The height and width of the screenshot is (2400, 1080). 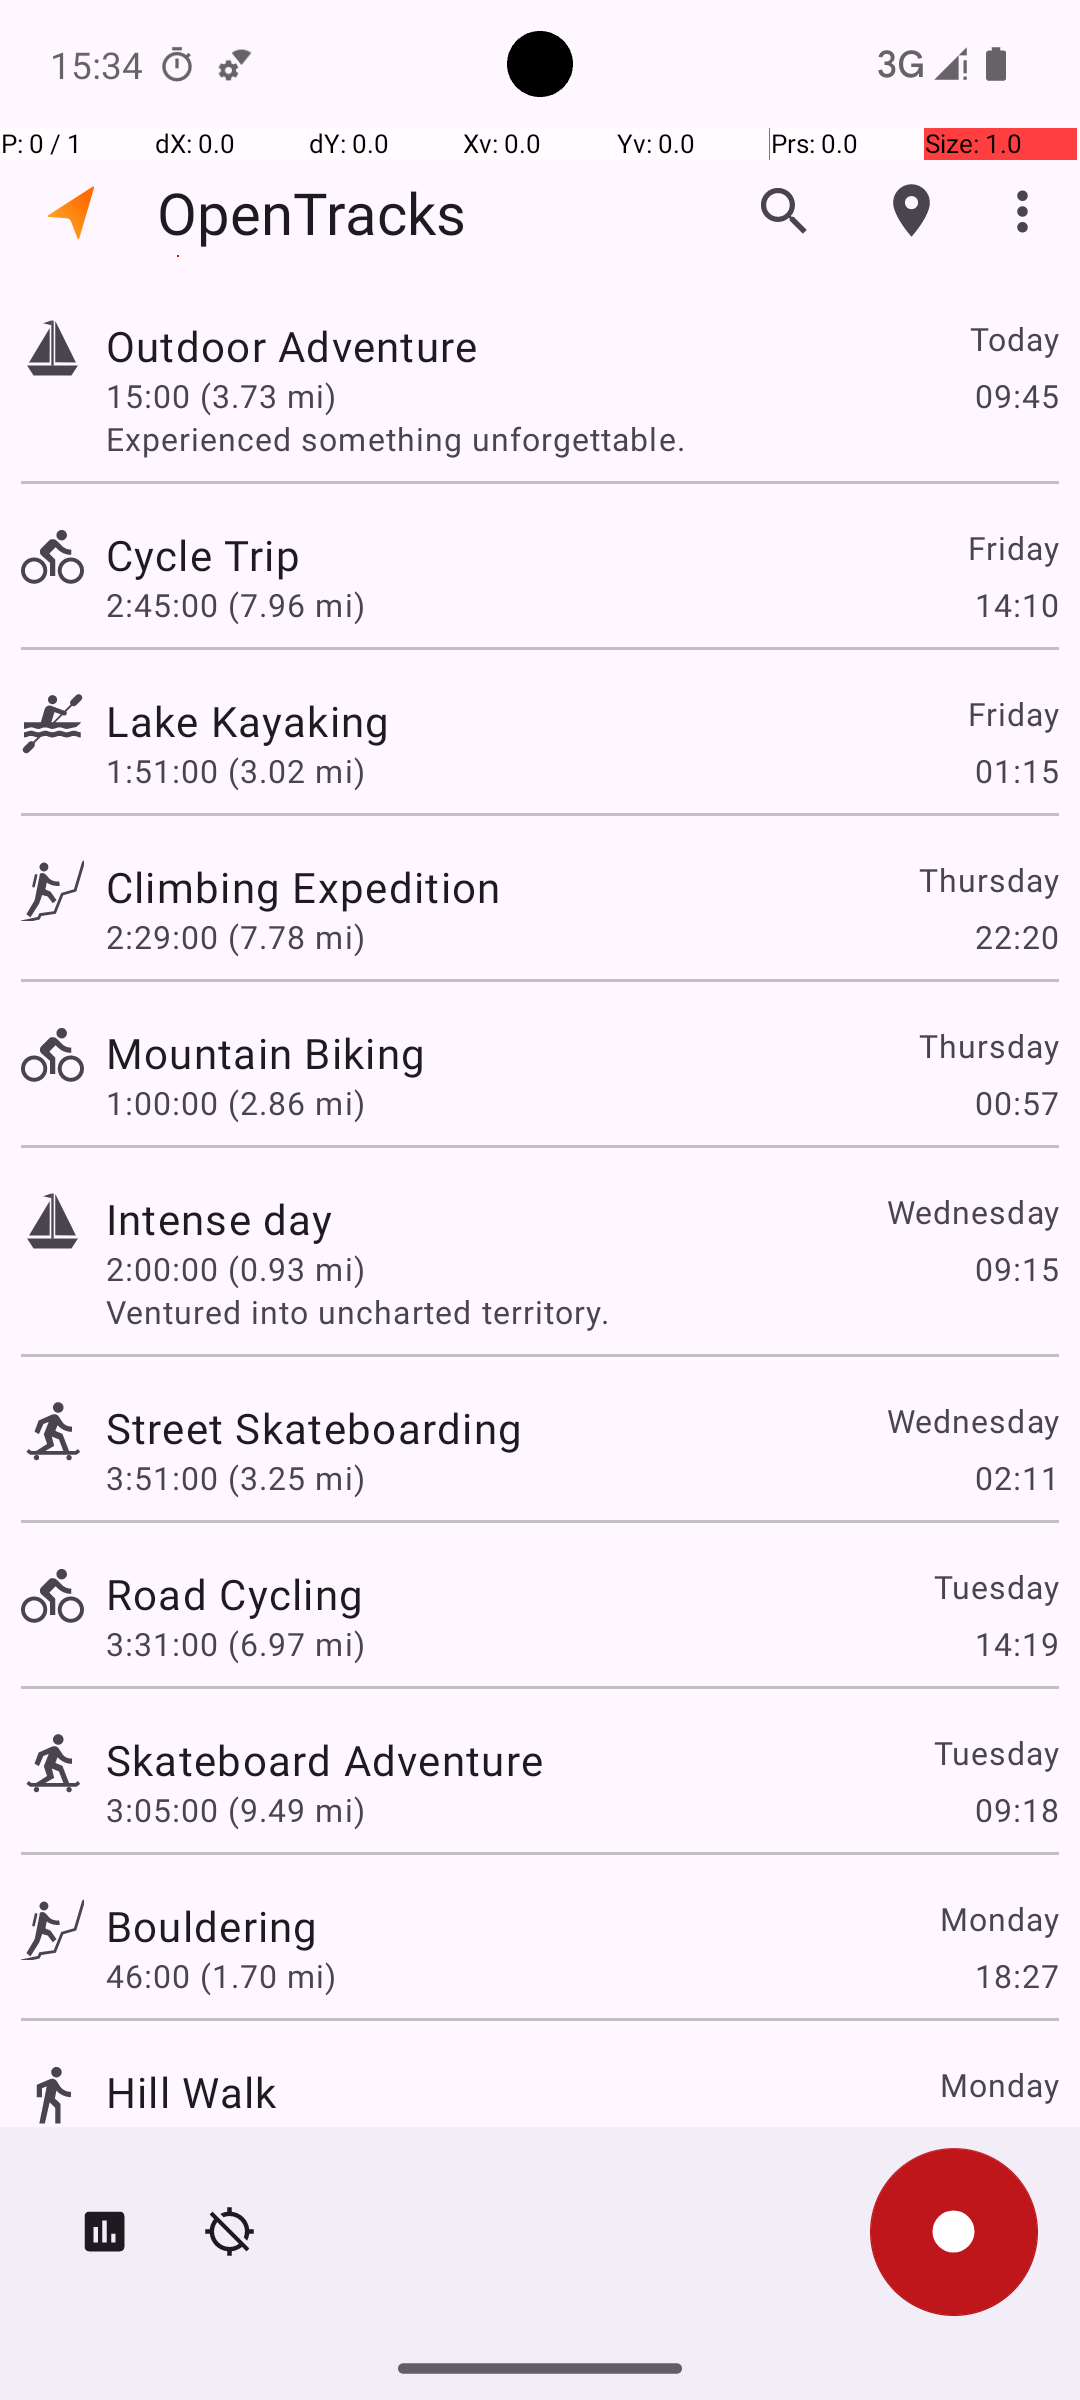 I want to click on 3:31:00 (6.97 mi), so click(x=236, y=1644).